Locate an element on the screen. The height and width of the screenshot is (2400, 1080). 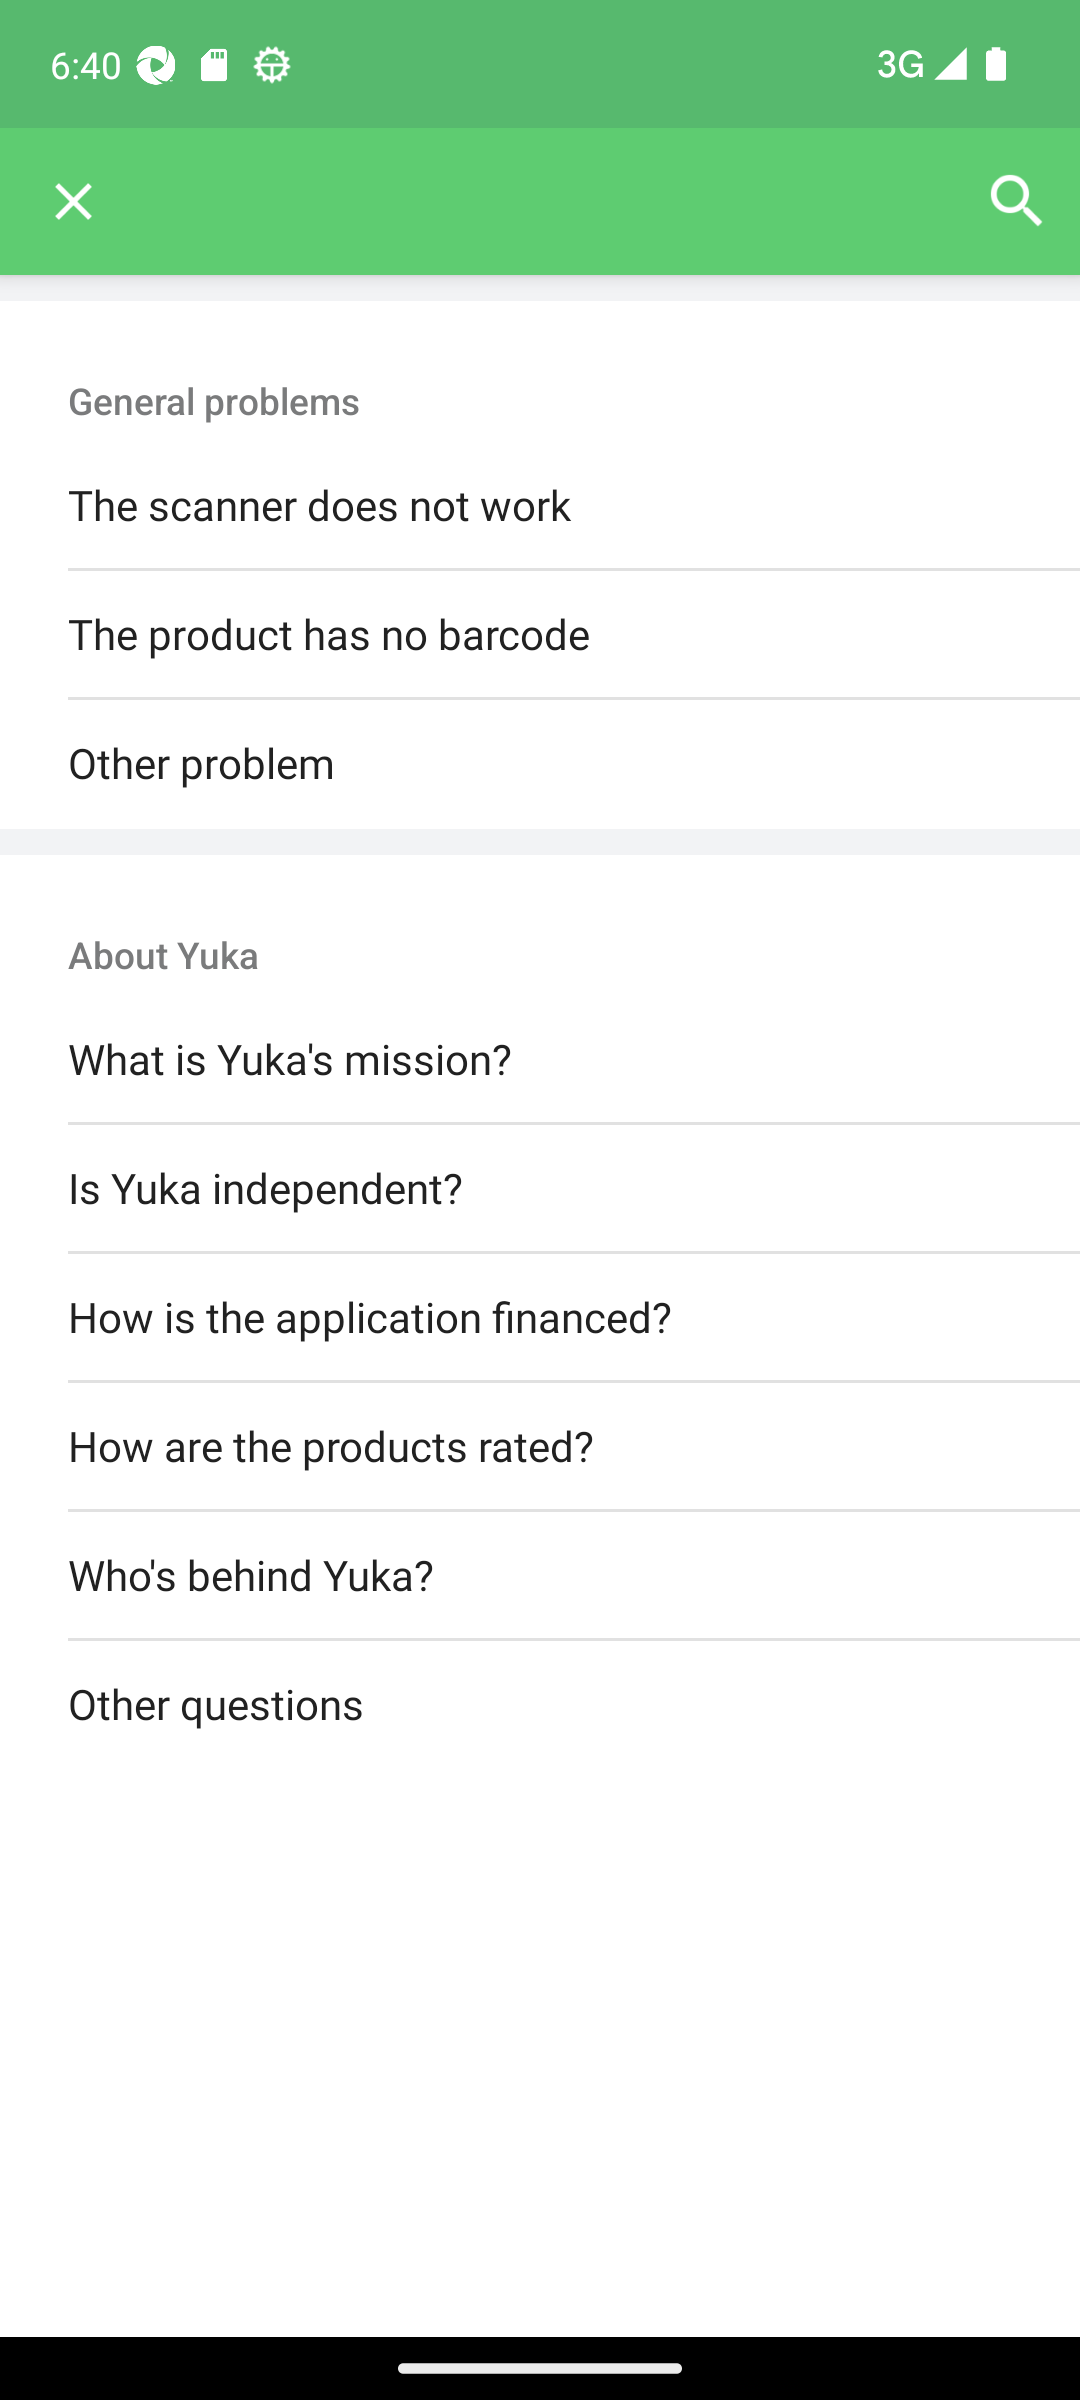
Is Yuka independent? is located at coordinates (540, 1188).